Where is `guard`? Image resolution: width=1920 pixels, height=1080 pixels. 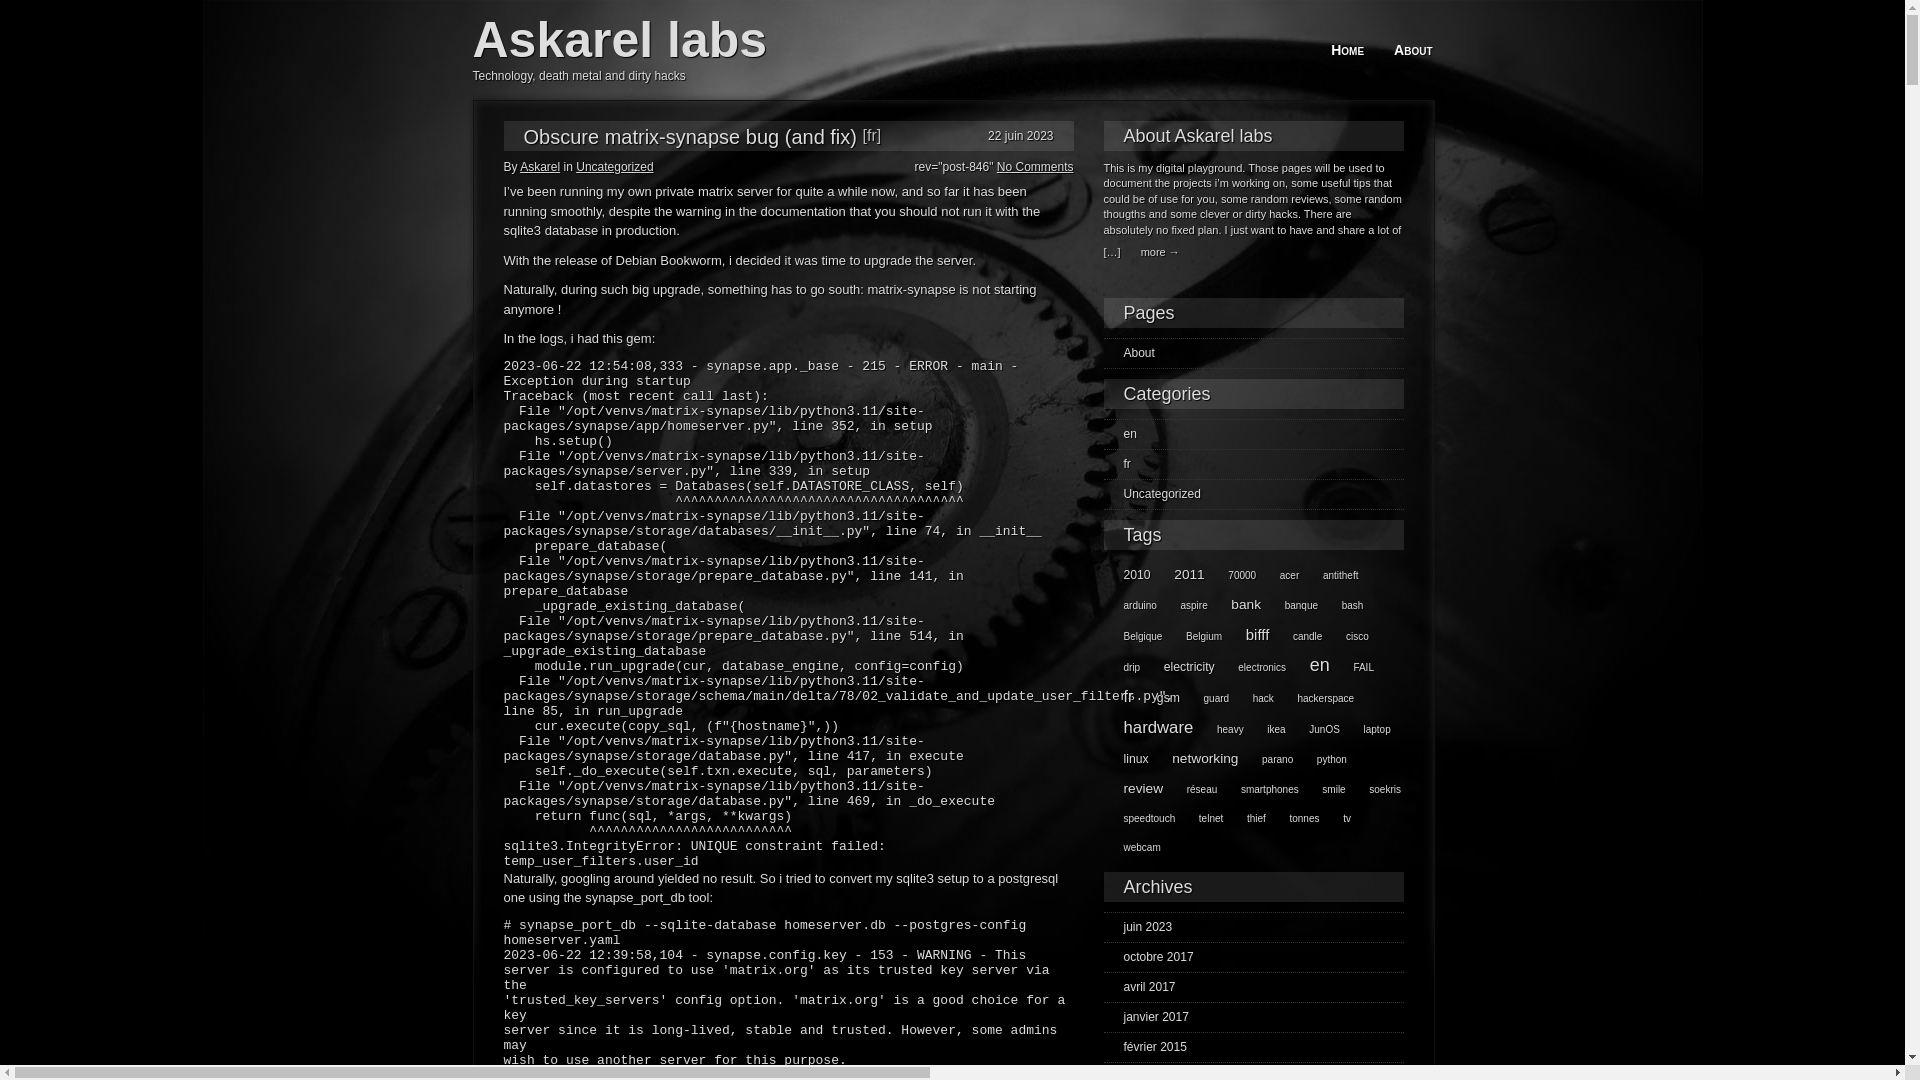
guard is located at coordinates (1207, 698).